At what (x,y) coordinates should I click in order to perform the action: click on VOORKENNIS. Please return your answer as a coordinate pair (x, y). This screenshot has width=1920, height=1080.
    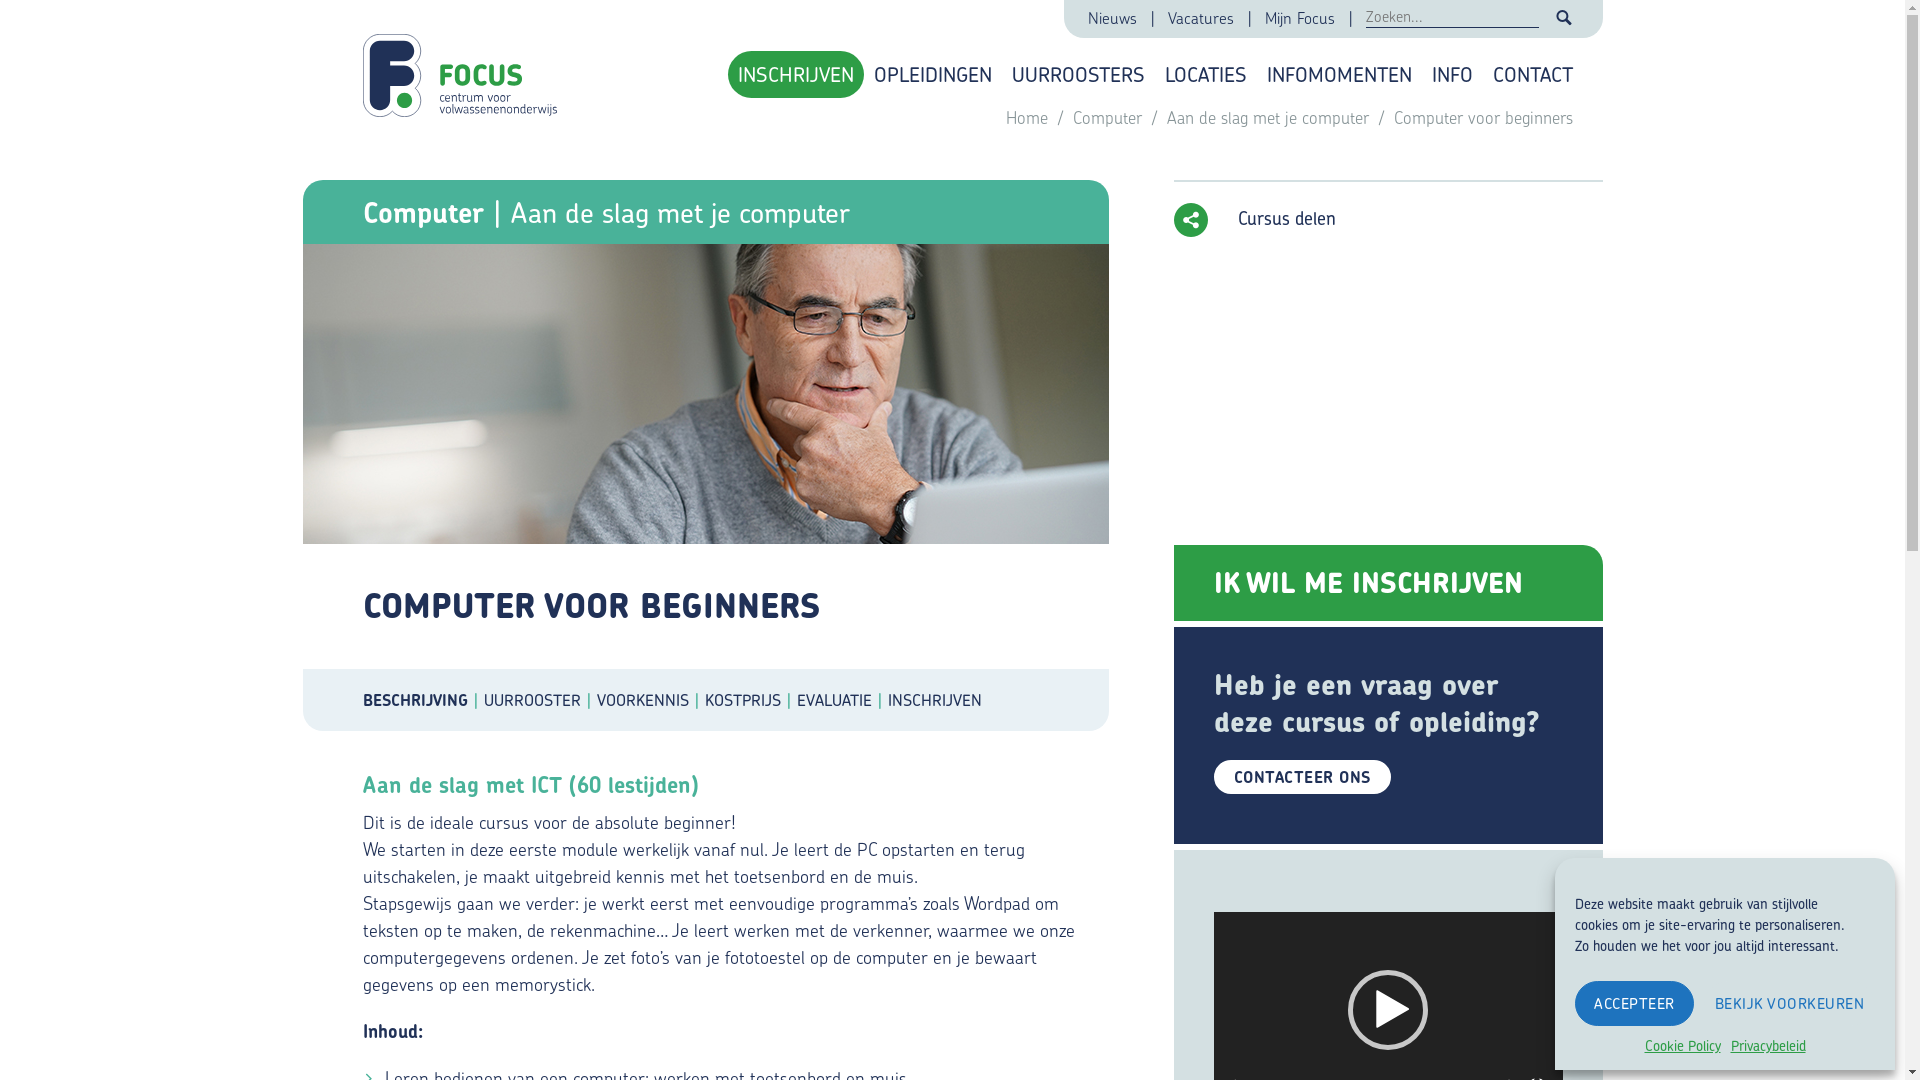
    Looking at the image, I should click on (650, 700).